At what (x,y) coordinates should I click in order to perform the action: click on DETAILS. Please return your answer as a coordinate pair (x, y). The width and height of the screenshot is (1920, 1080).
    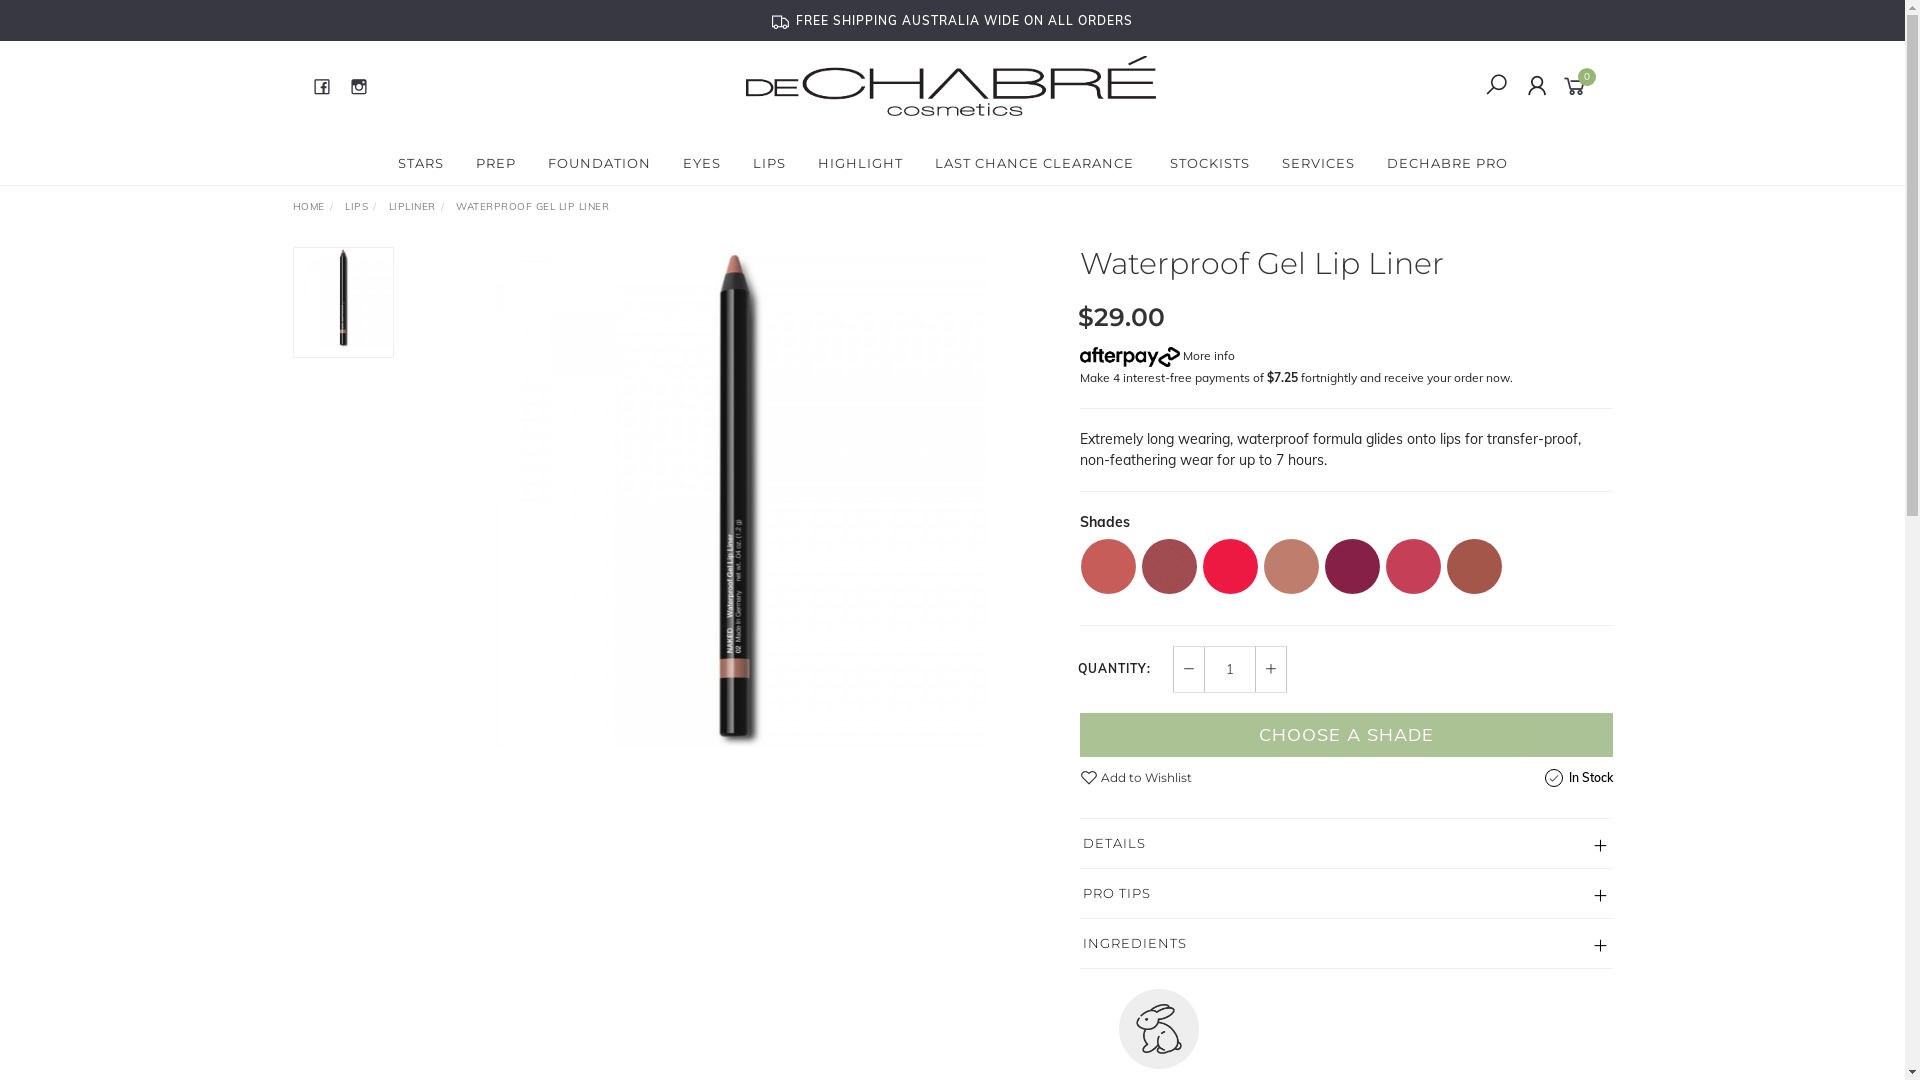
    Looking at the image, I should click on (1346, 844).